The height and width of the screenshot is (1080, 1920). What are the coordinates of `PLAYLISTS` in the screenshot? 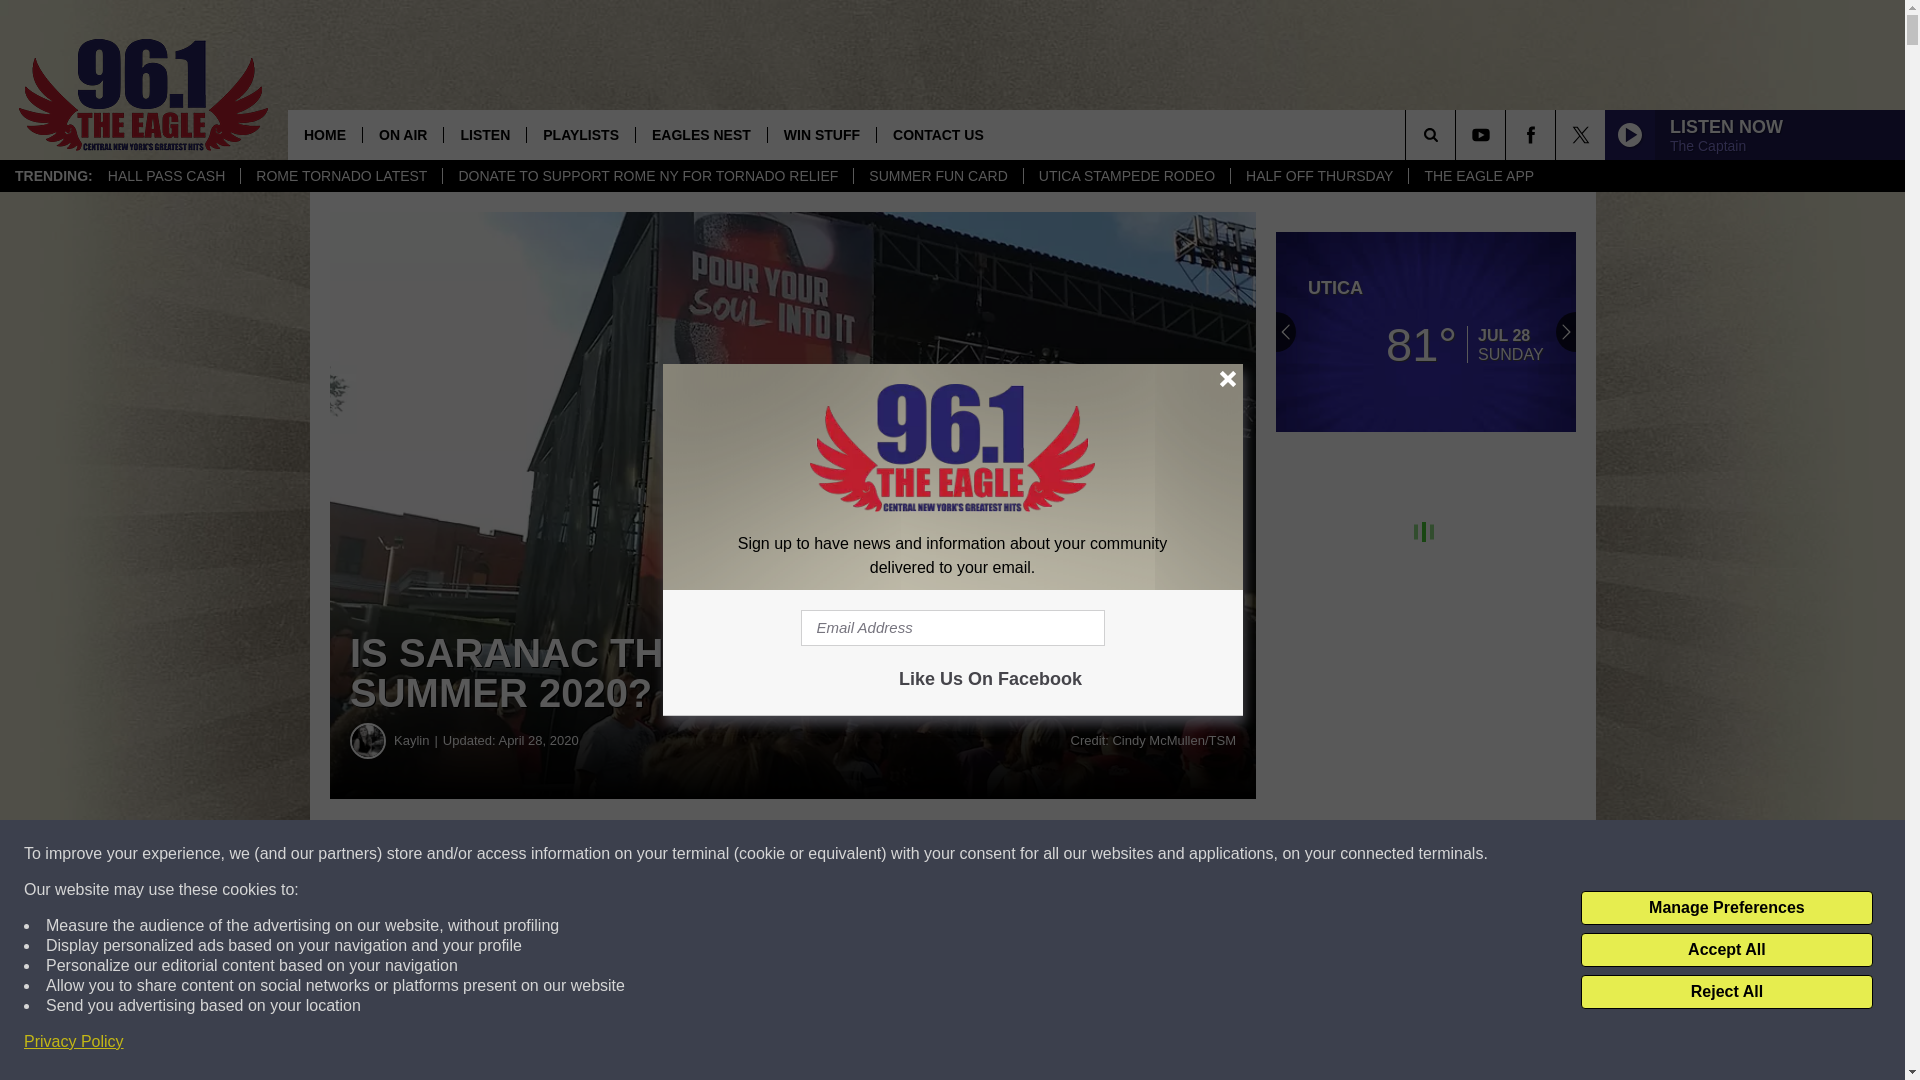 It's located at (580, 134).